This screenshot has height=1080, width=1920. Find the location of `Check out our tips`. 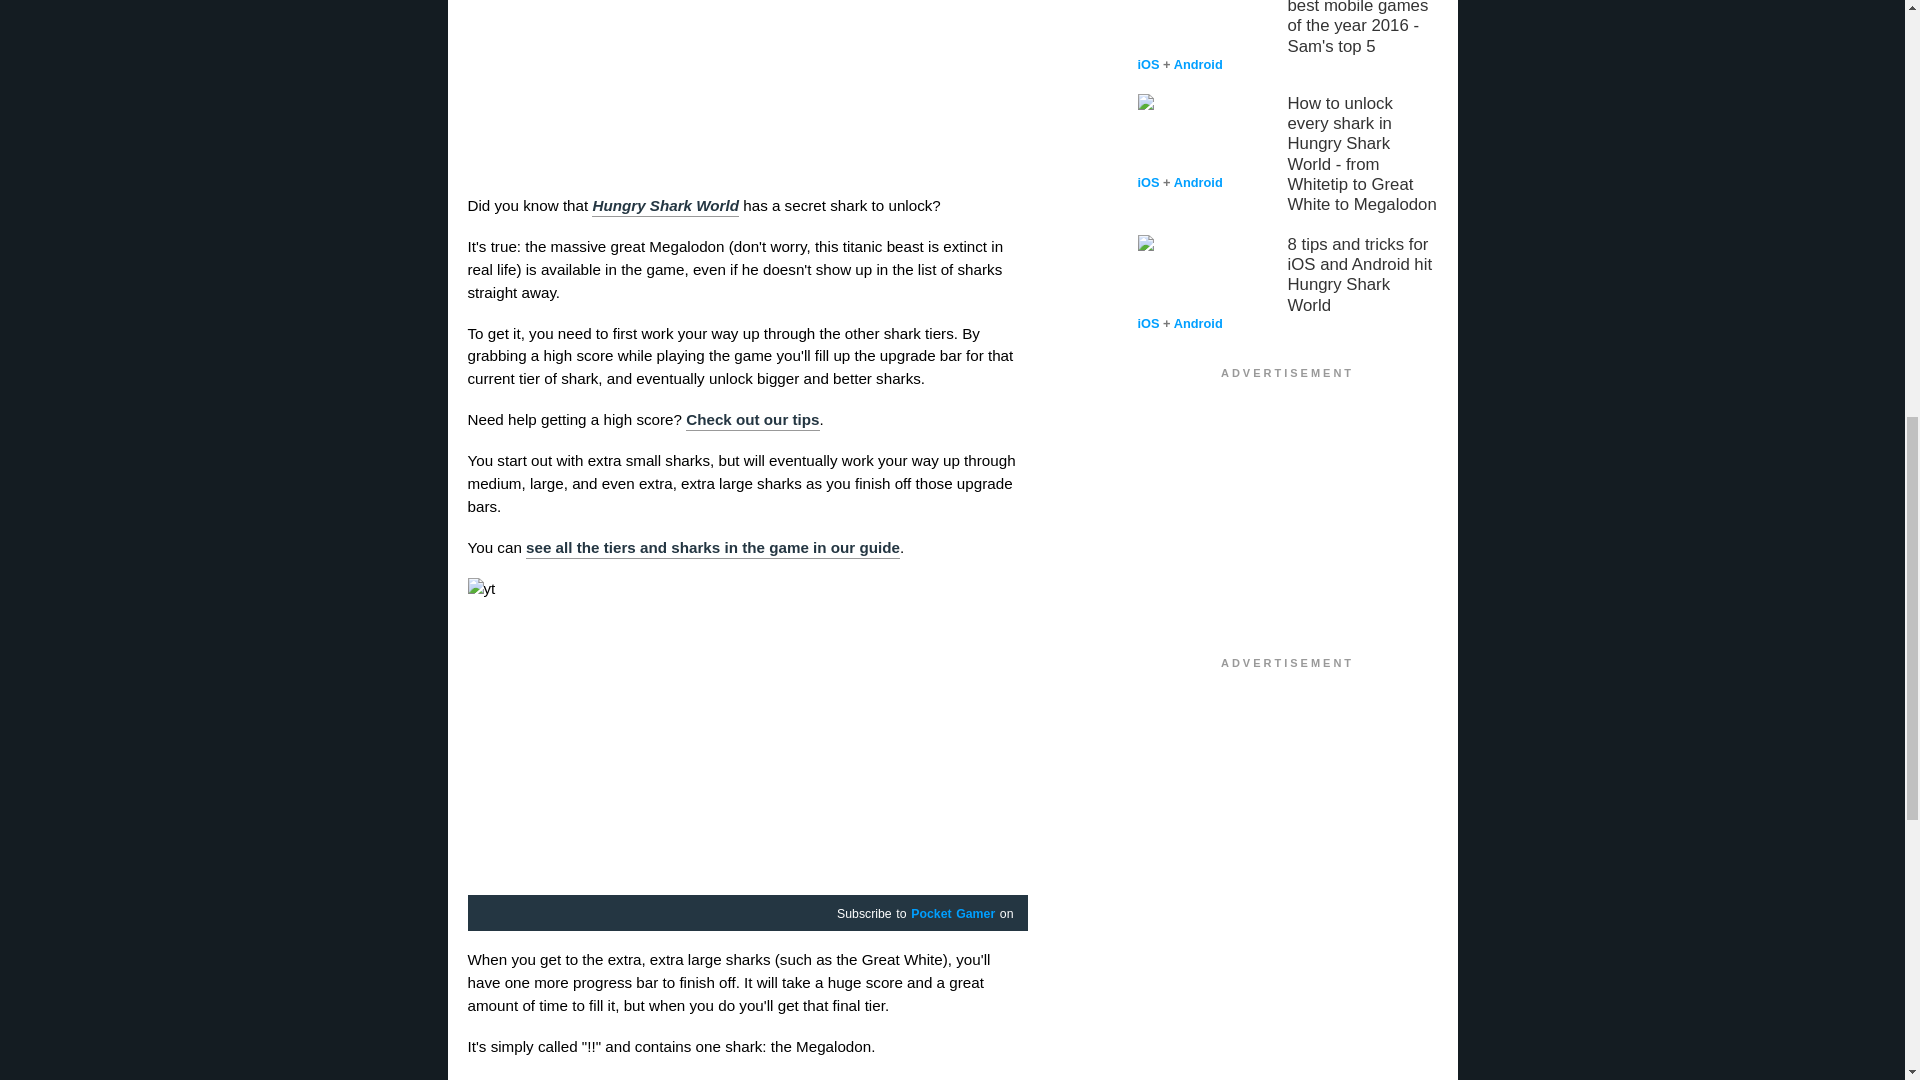

Check out our tips is located at coordinates (752, 420).